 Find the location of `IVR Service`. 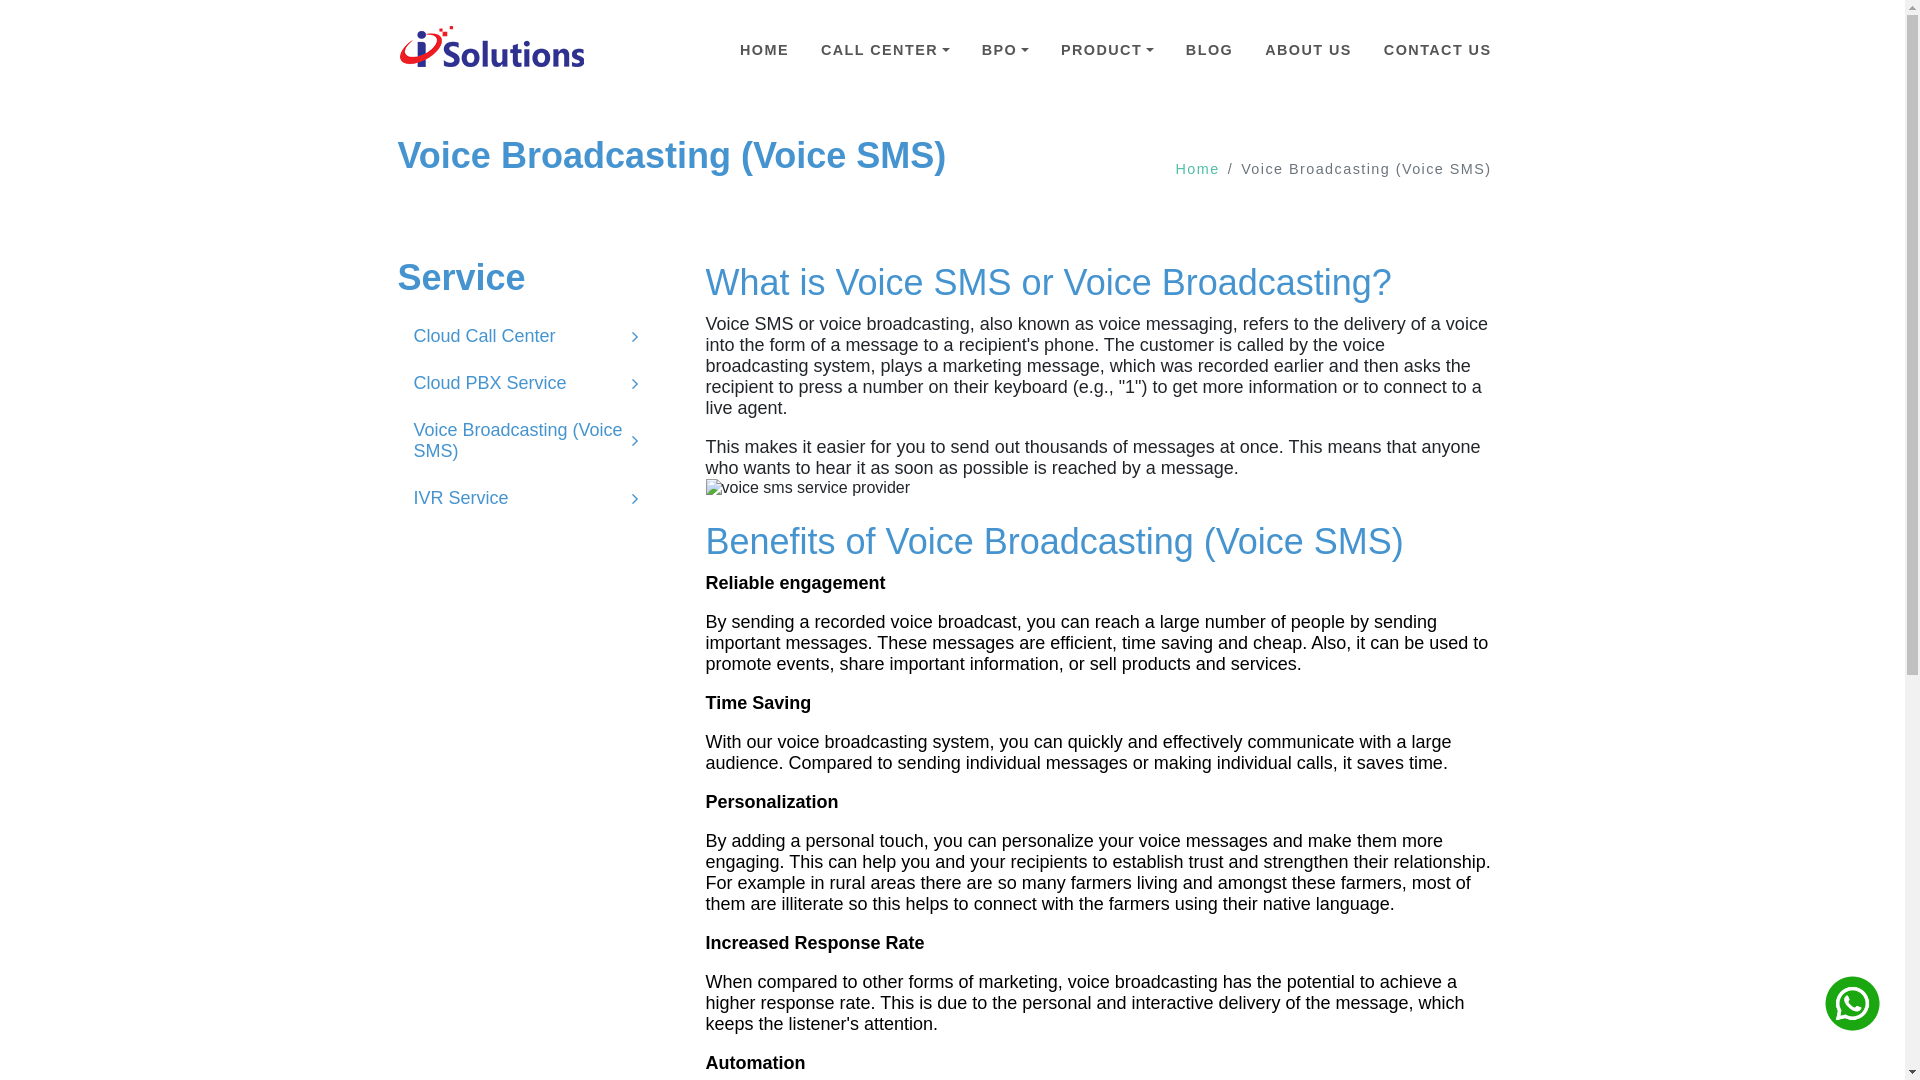

IVR Service is located at coordinates (526, 498).